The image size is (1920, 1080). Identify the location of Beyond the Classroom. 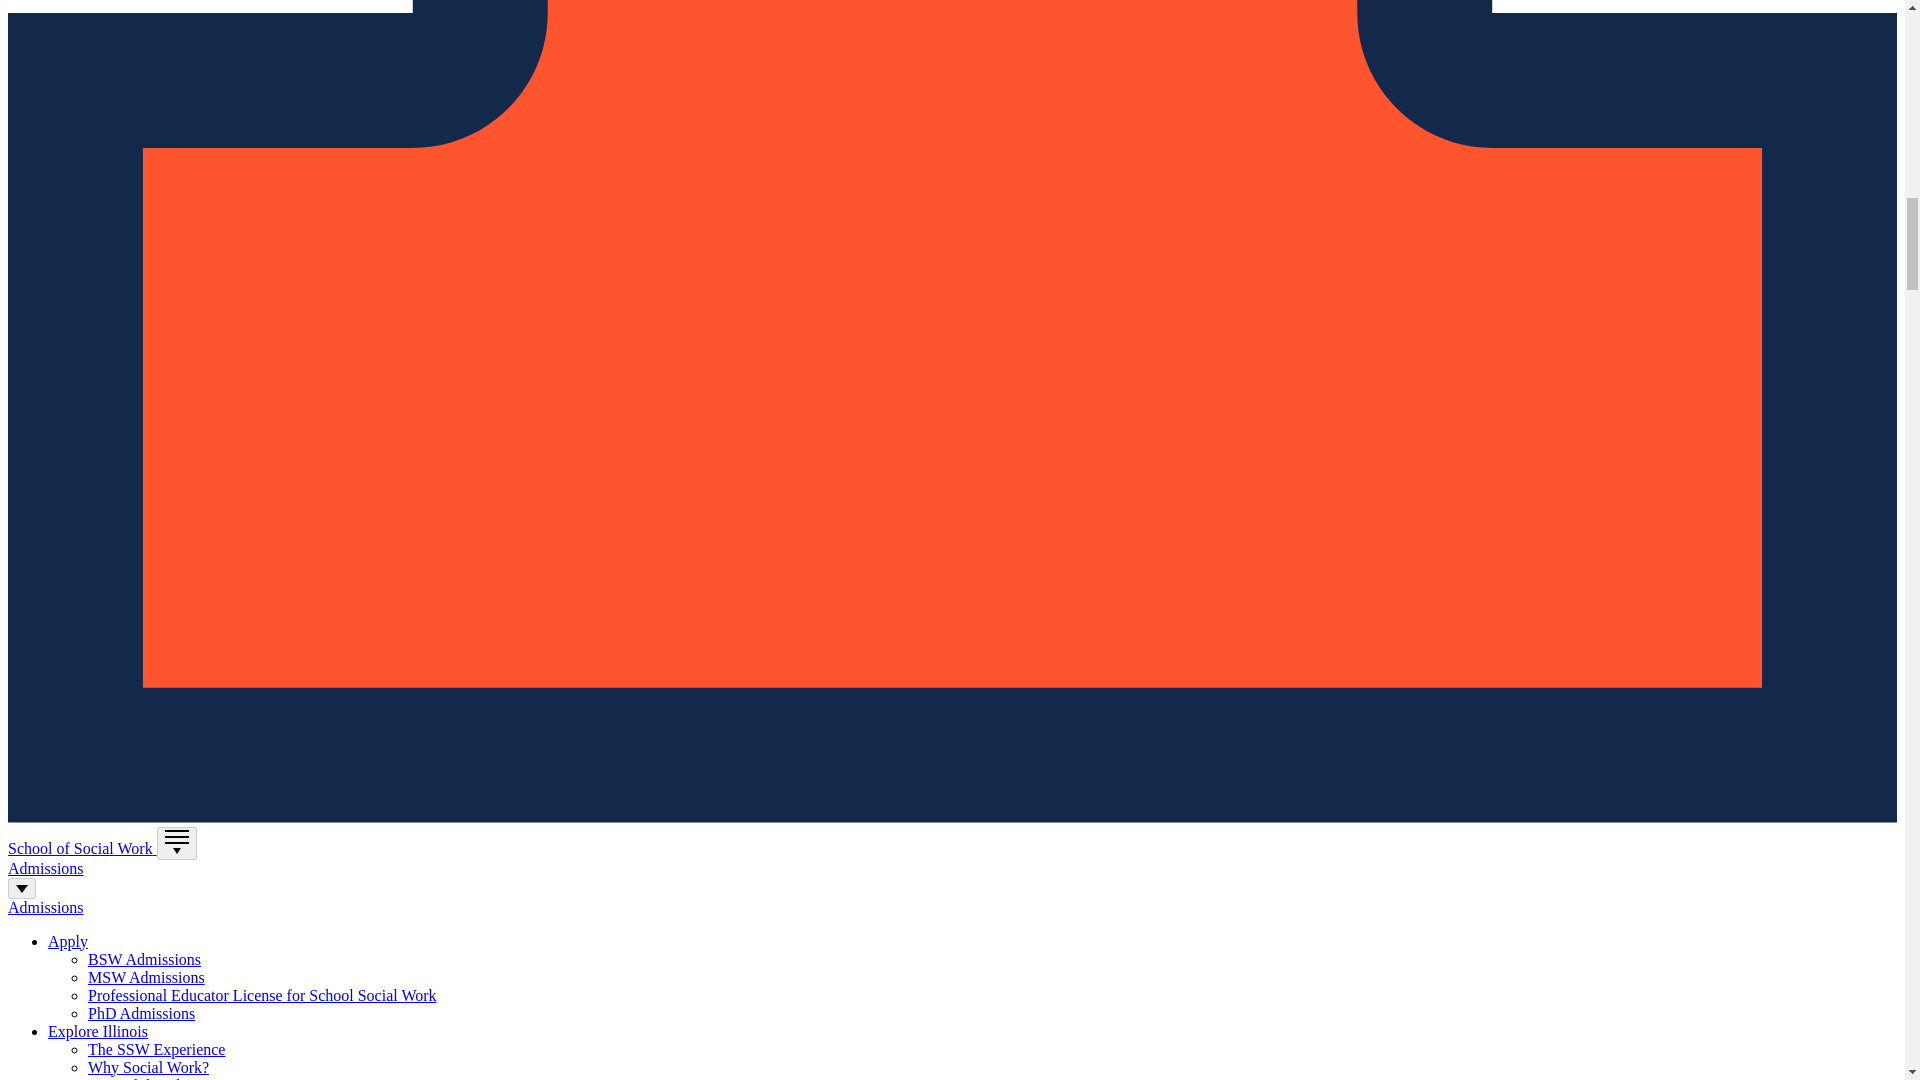
(161, 1078).